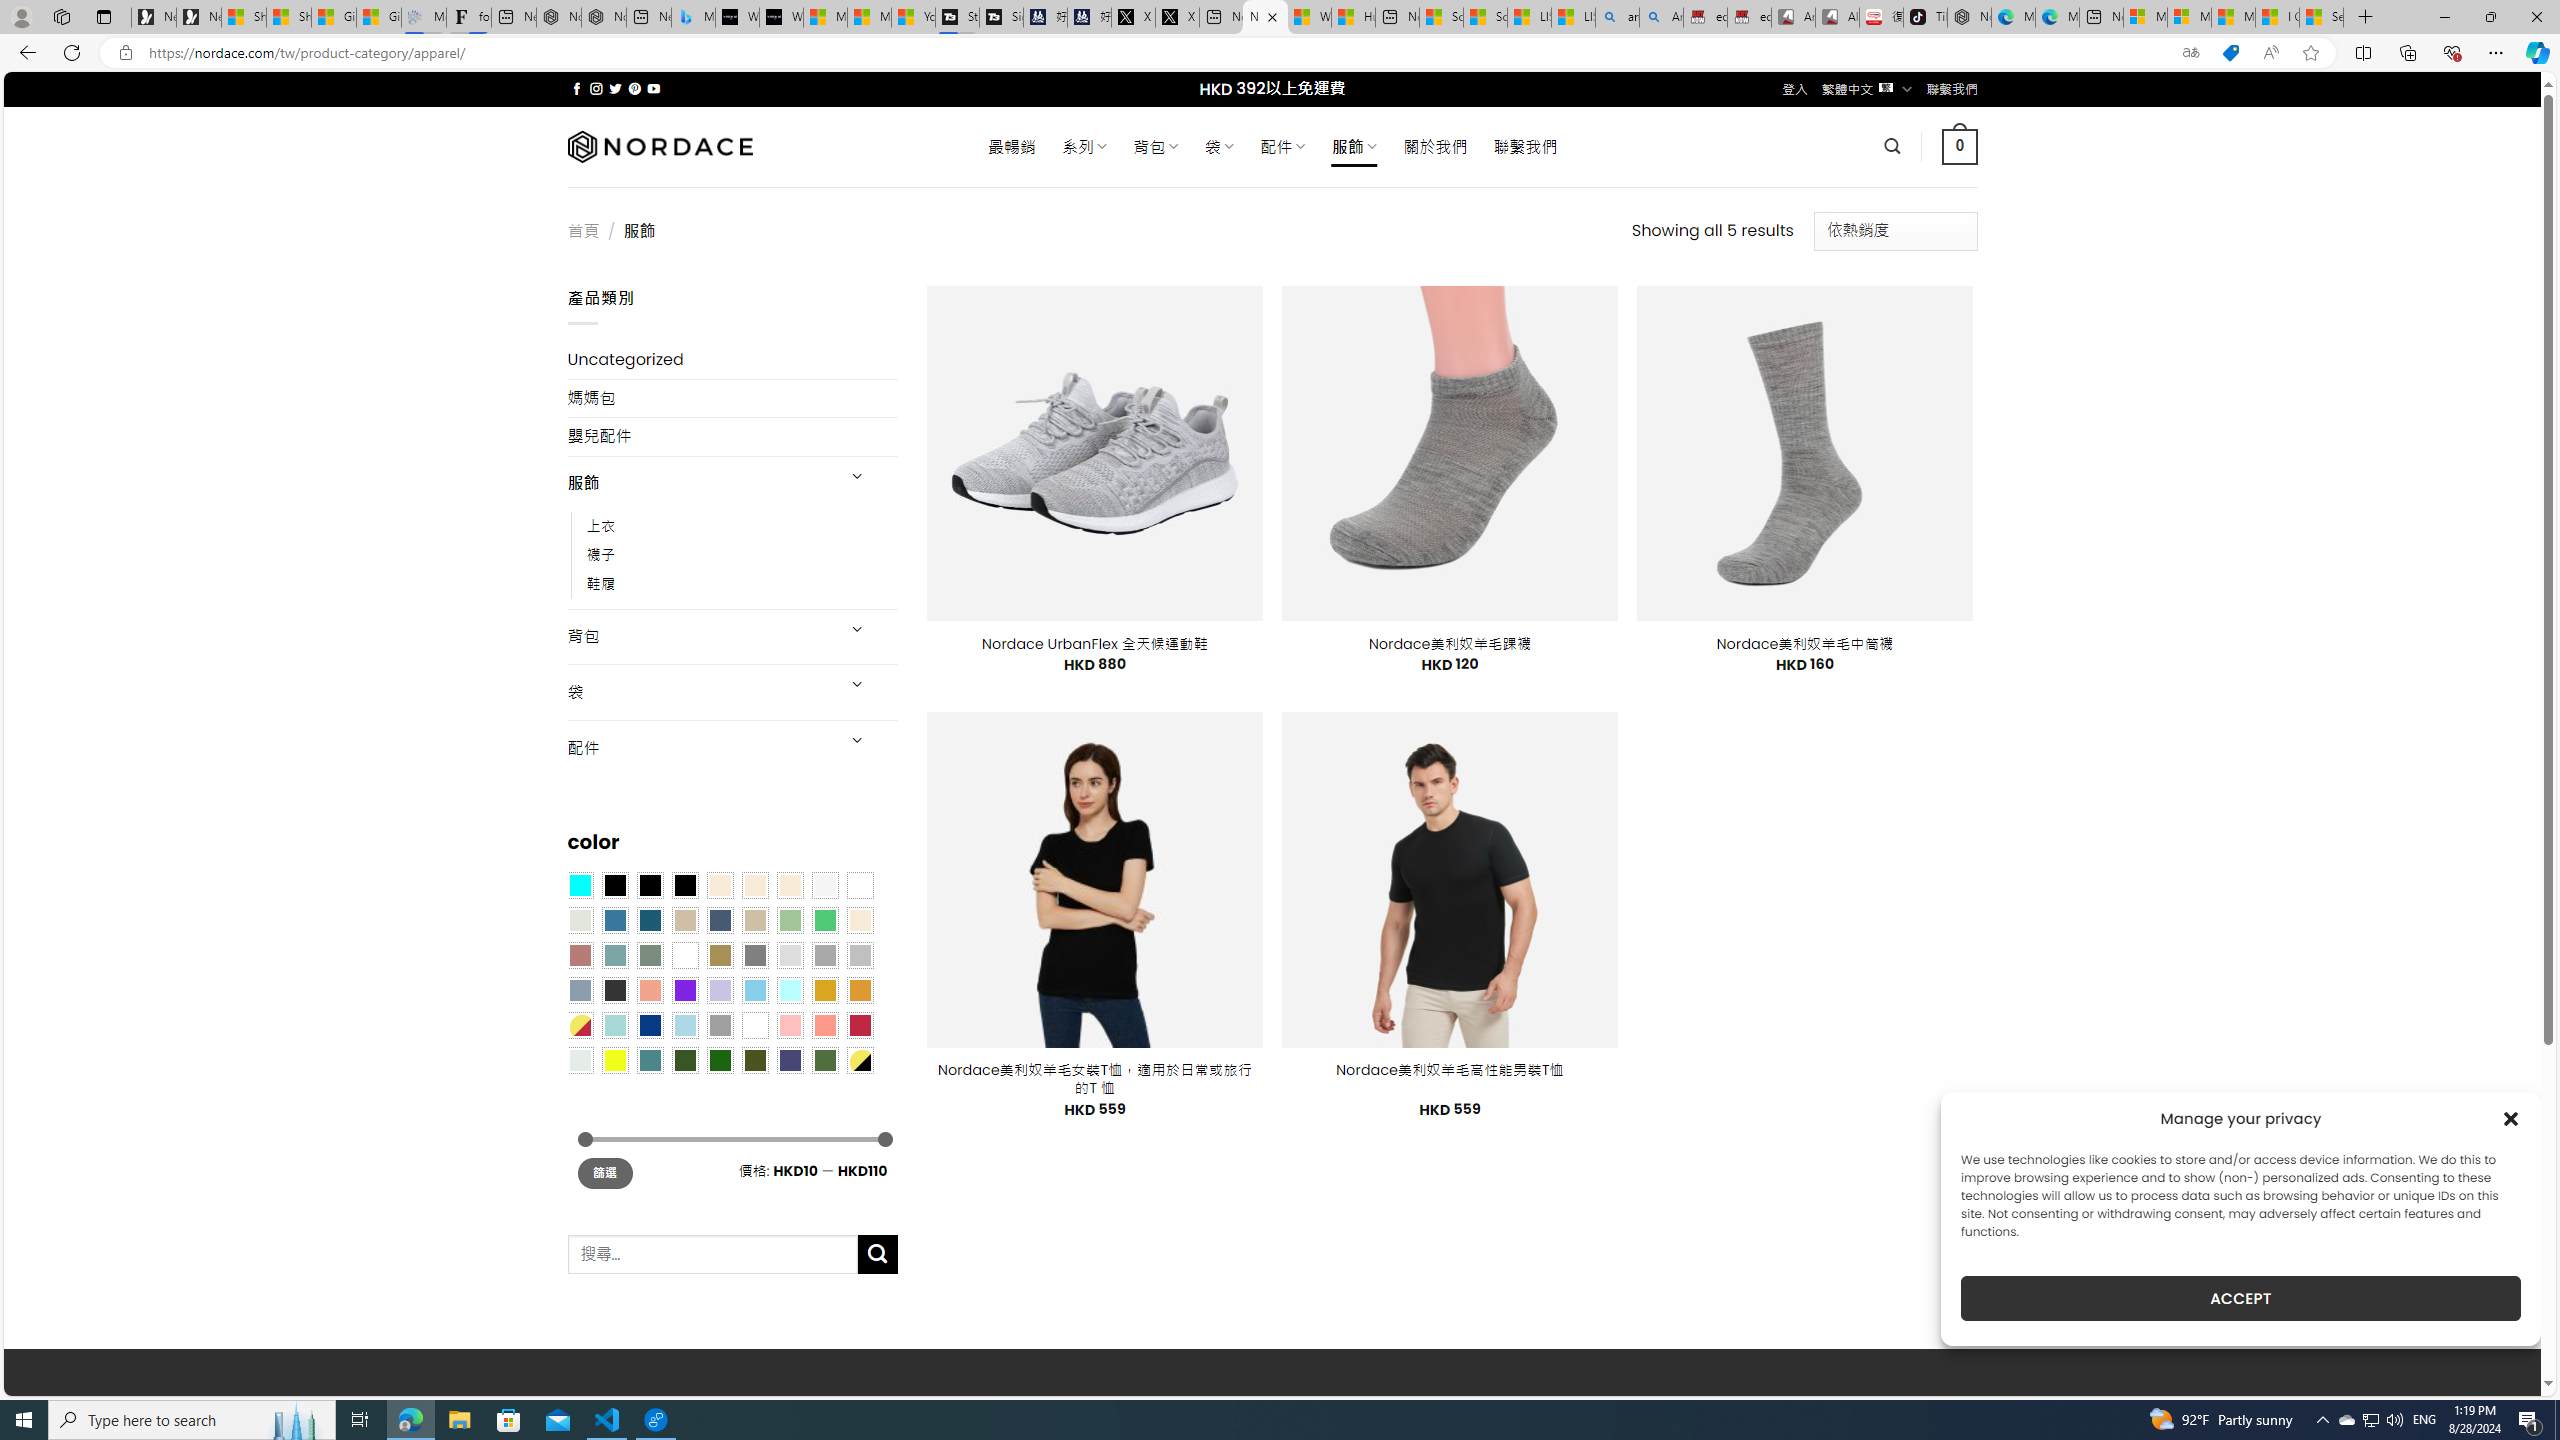 This screenshot has width=2560, height=1440. Describe the element at coordinates (1960, 146) in the screenshot. I see `  0  ` at that location.